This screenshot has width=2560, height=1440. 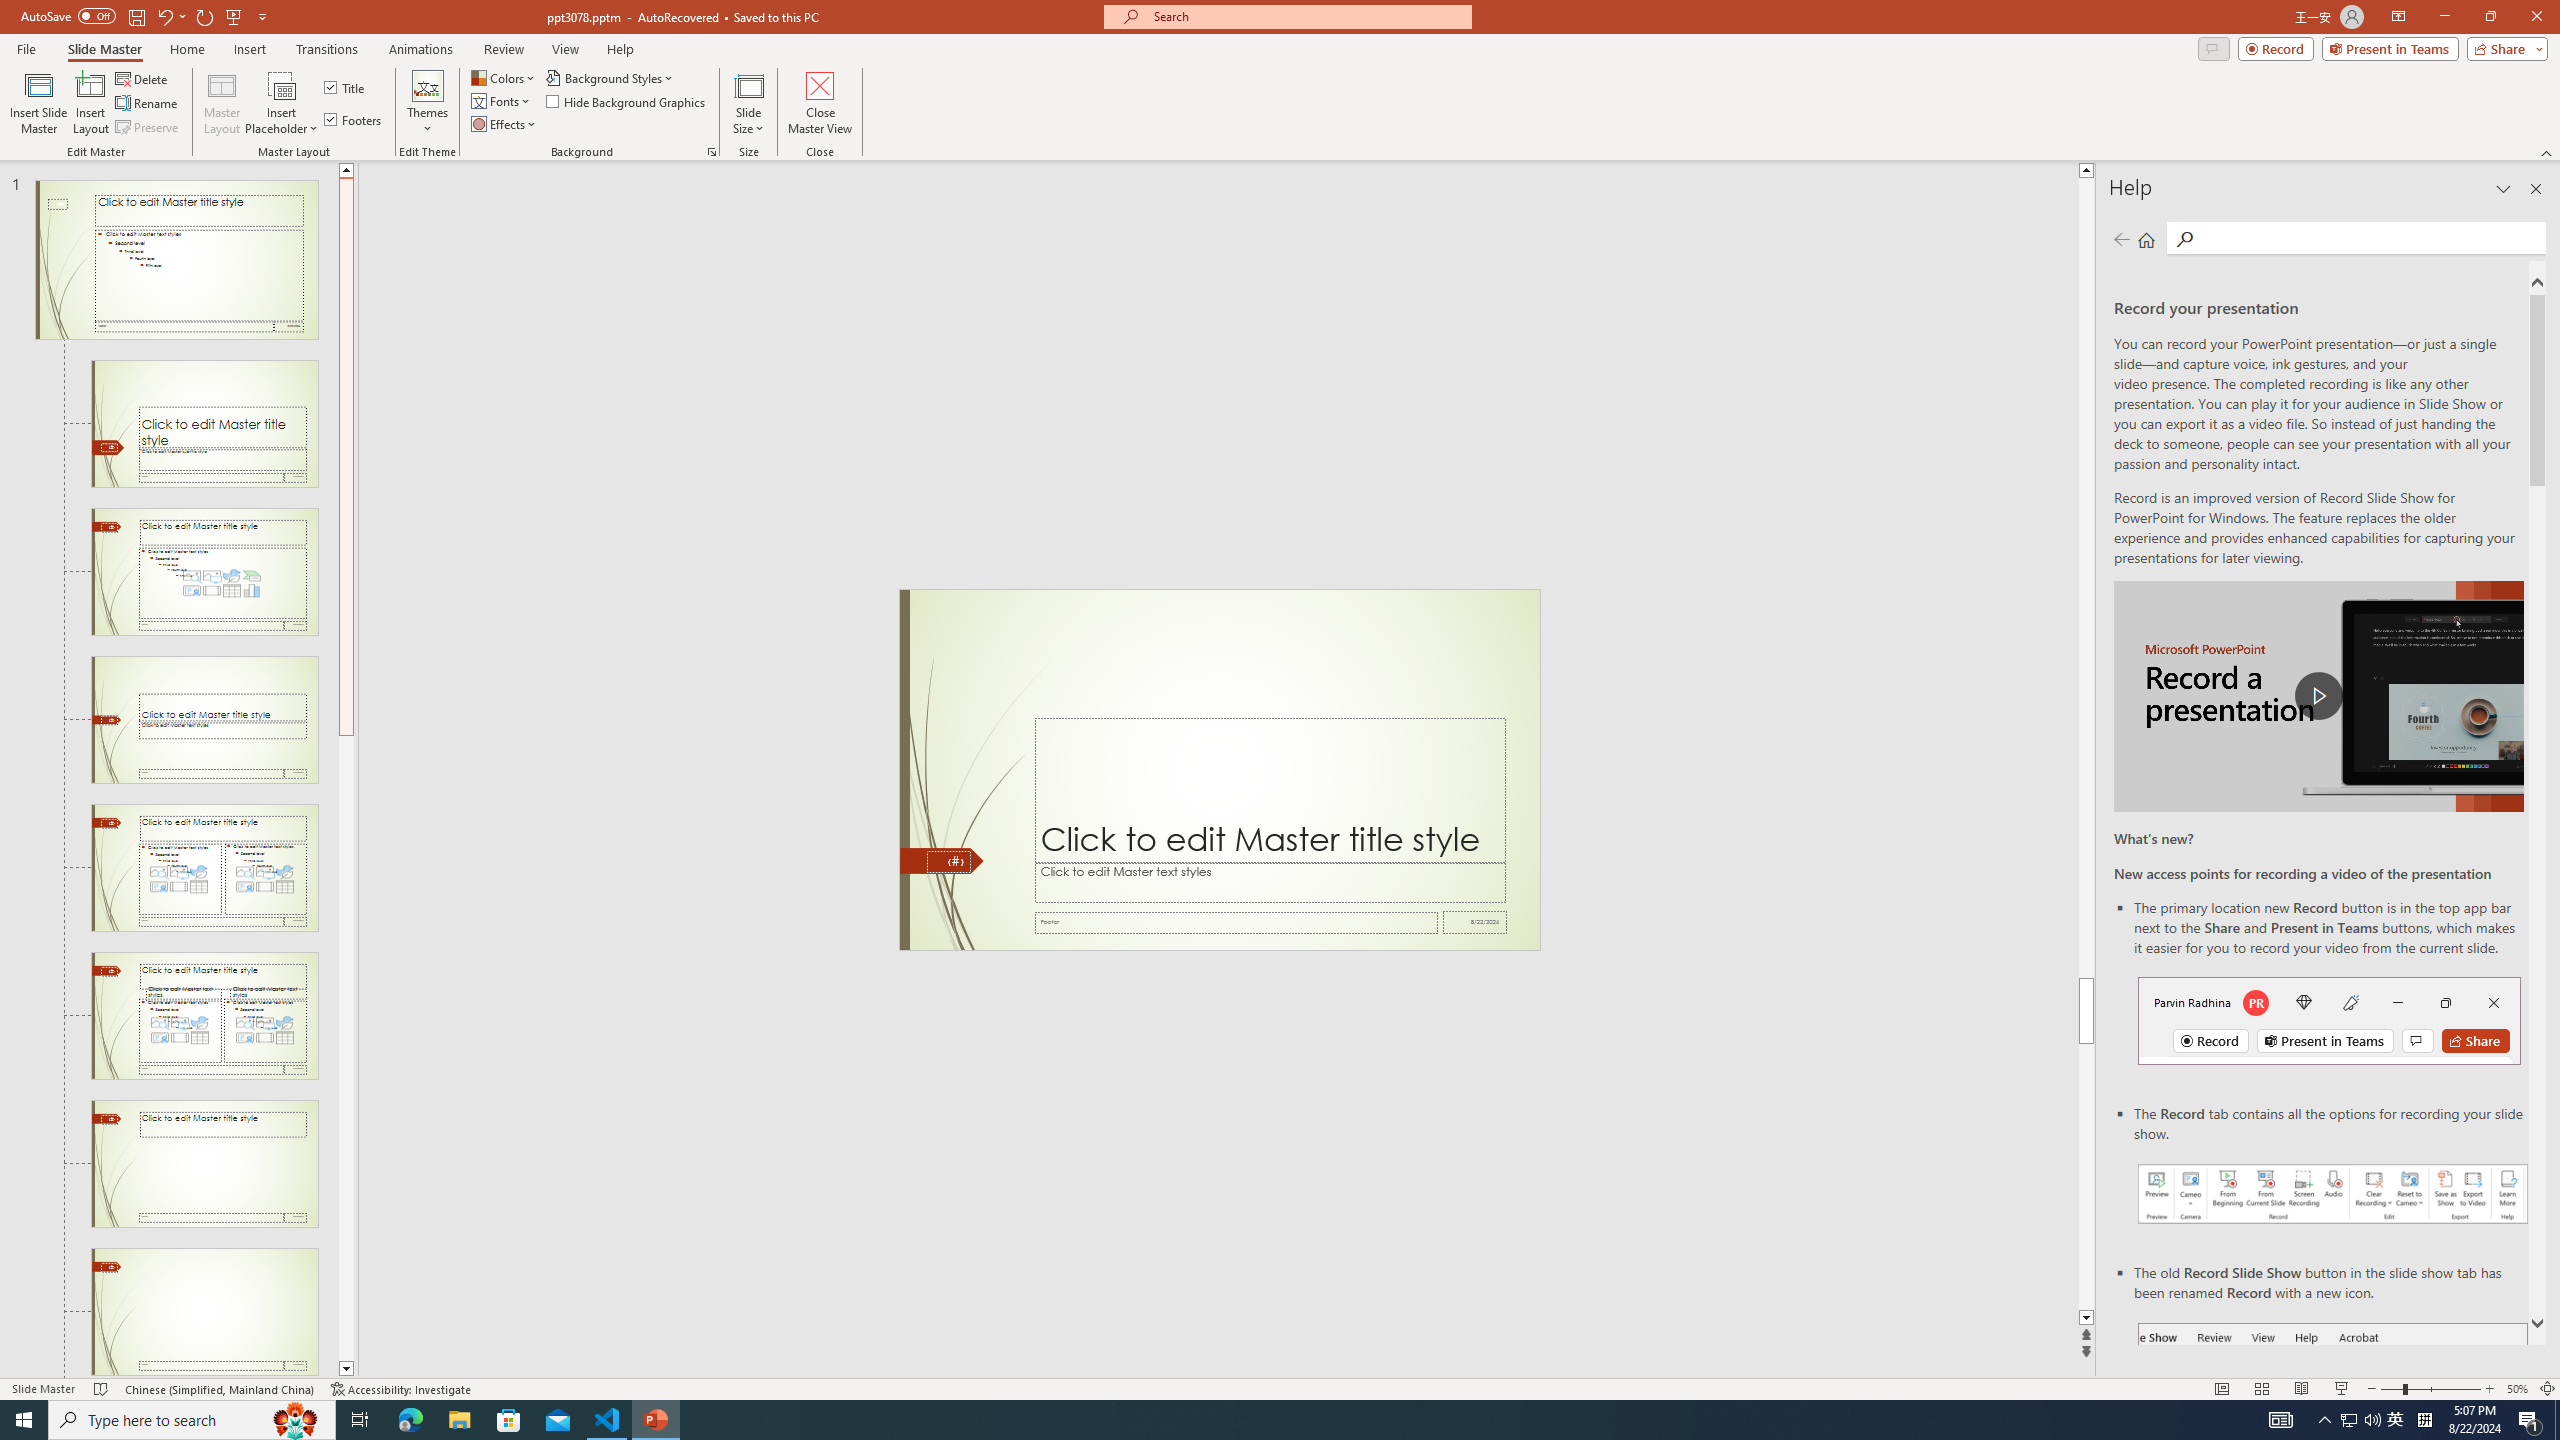 What do you see at coordinates (38, 103) in the screenshot?
I see `Insert Slide Master` at bounding box center [38, 103].